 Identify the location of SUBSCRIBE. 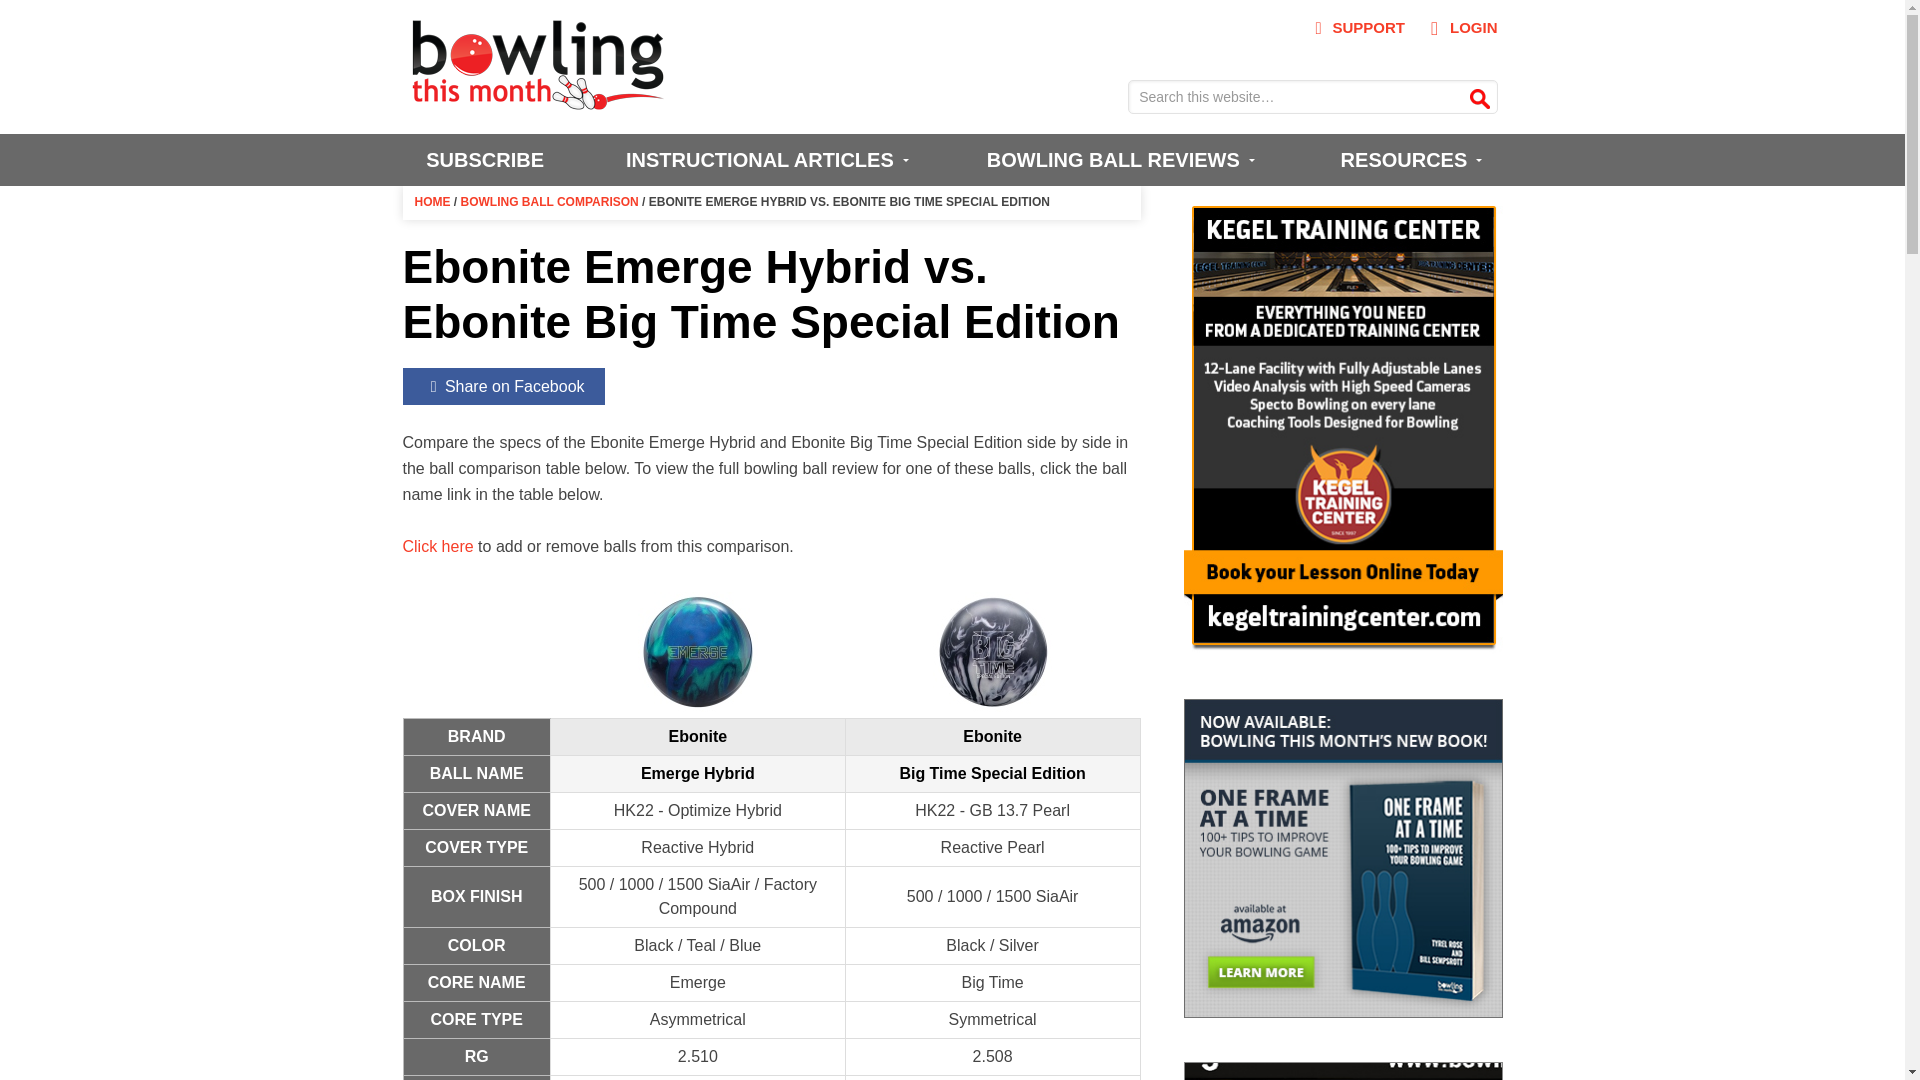
(484, 159).